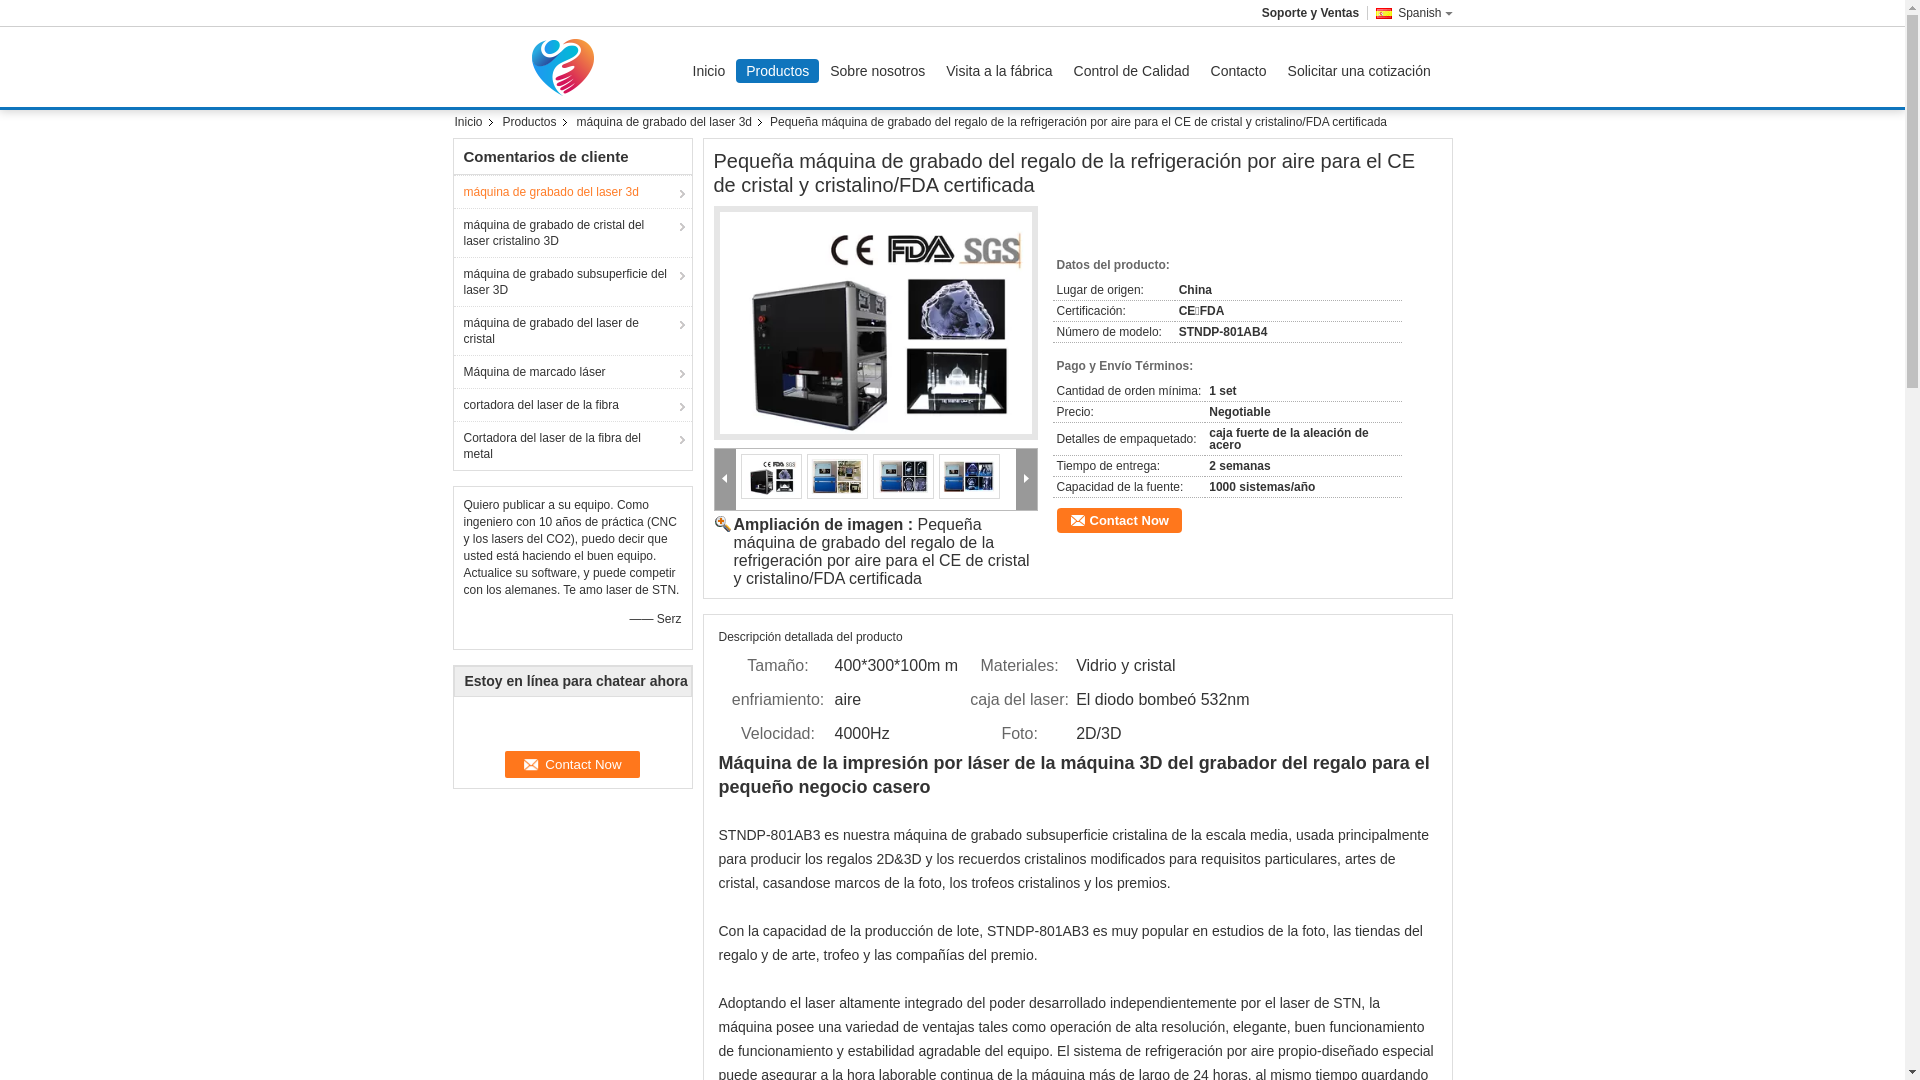 Image resolution: width=1920 pixels, height=1080 pixels. What do you see at coordinates (878, 71) in the screenshot?
I see `Sobre nosotros` at bounding box center [878, 71].